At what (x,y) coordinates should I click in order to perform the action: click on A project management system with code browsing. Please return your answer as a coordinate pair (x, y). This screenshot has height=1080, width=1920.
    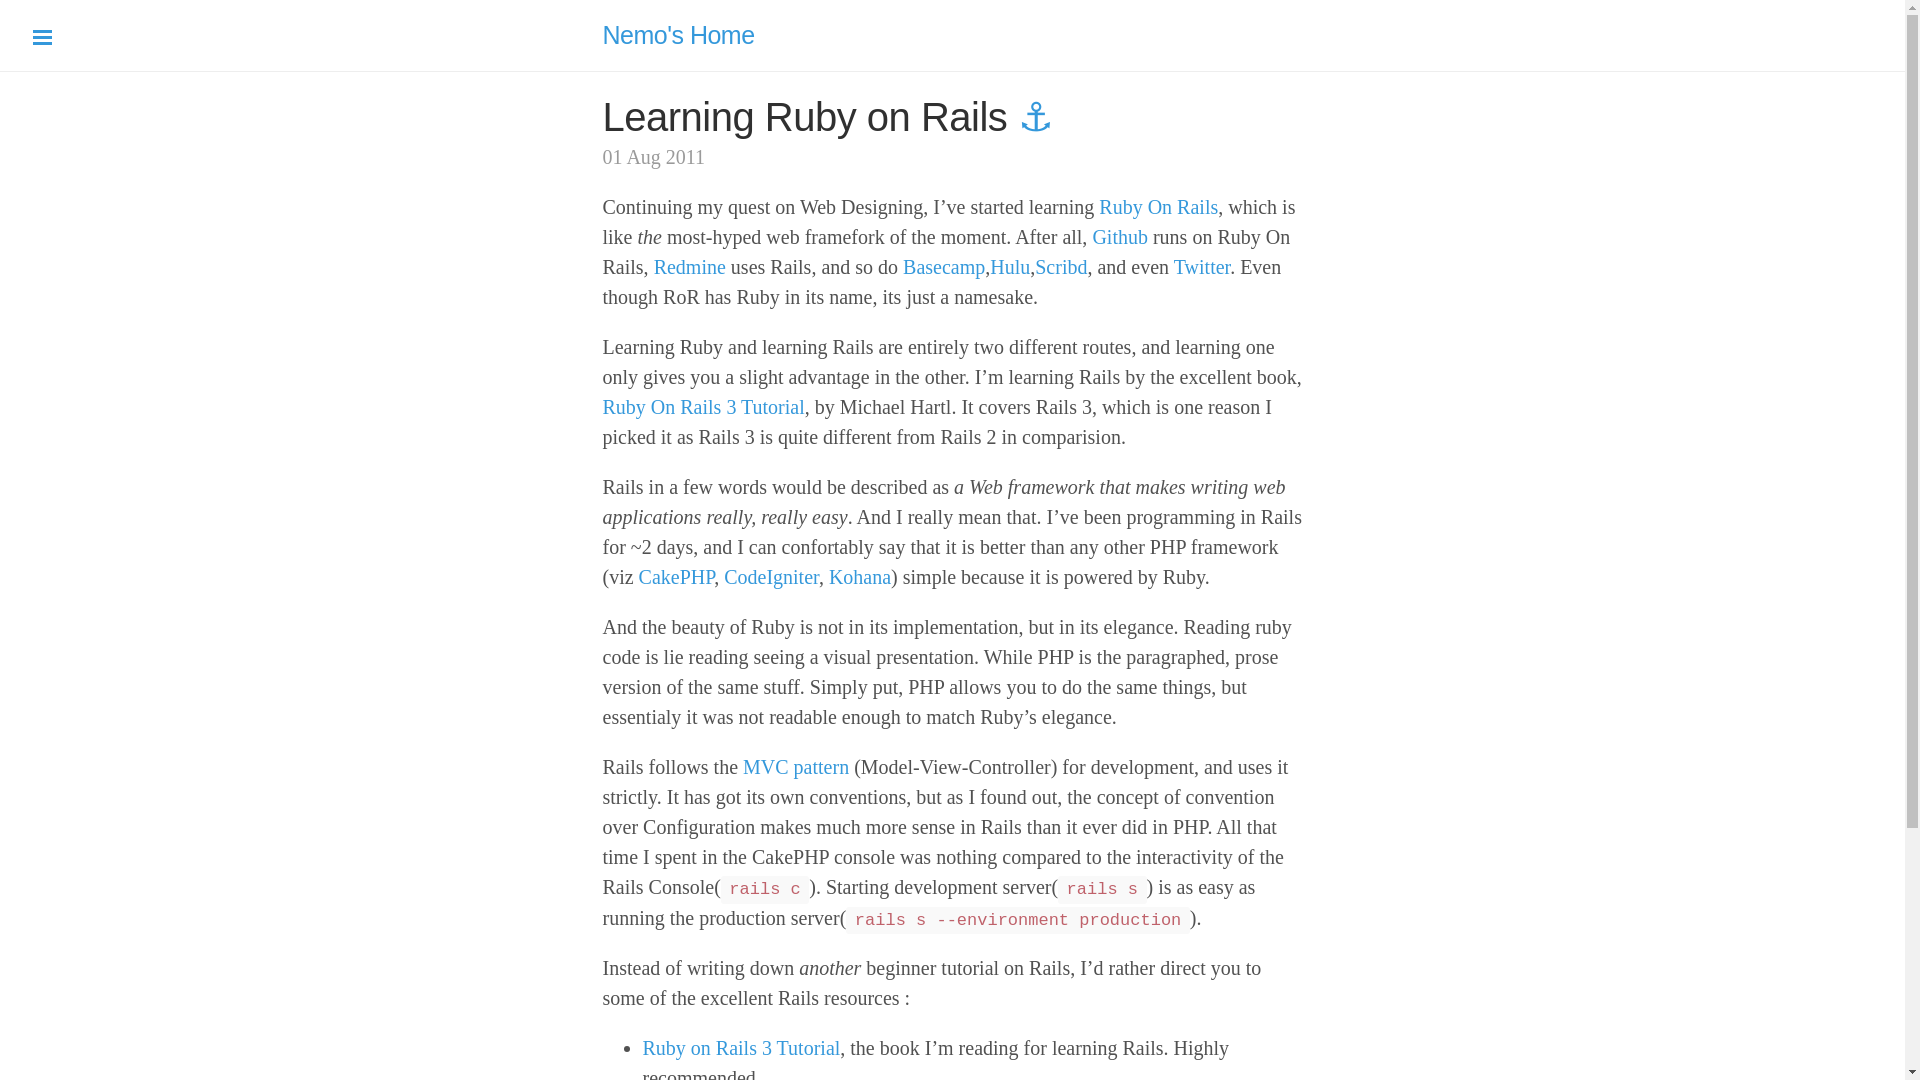
    Looking at the image, I should click on (690, 266).